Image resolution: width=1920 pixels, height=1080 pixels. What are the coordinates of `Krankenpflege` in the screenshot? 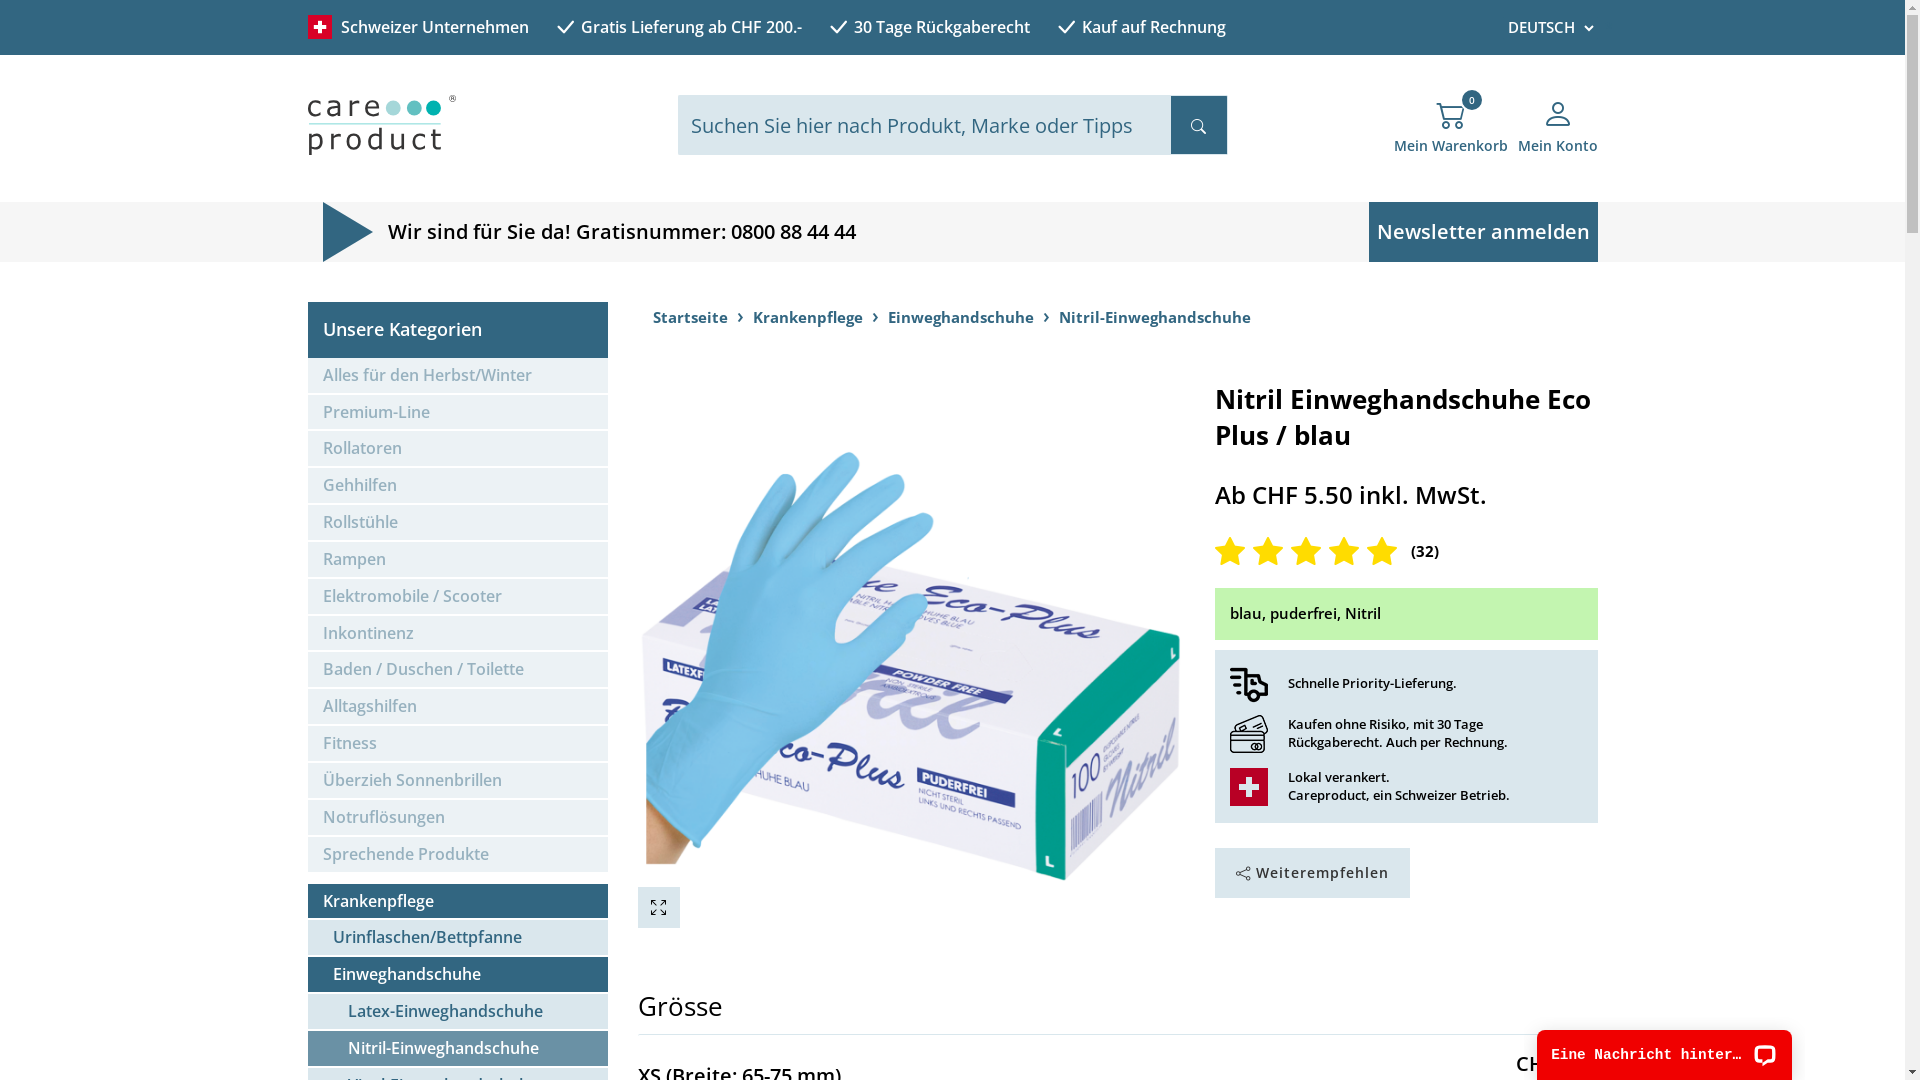 It's located at (458, 902).